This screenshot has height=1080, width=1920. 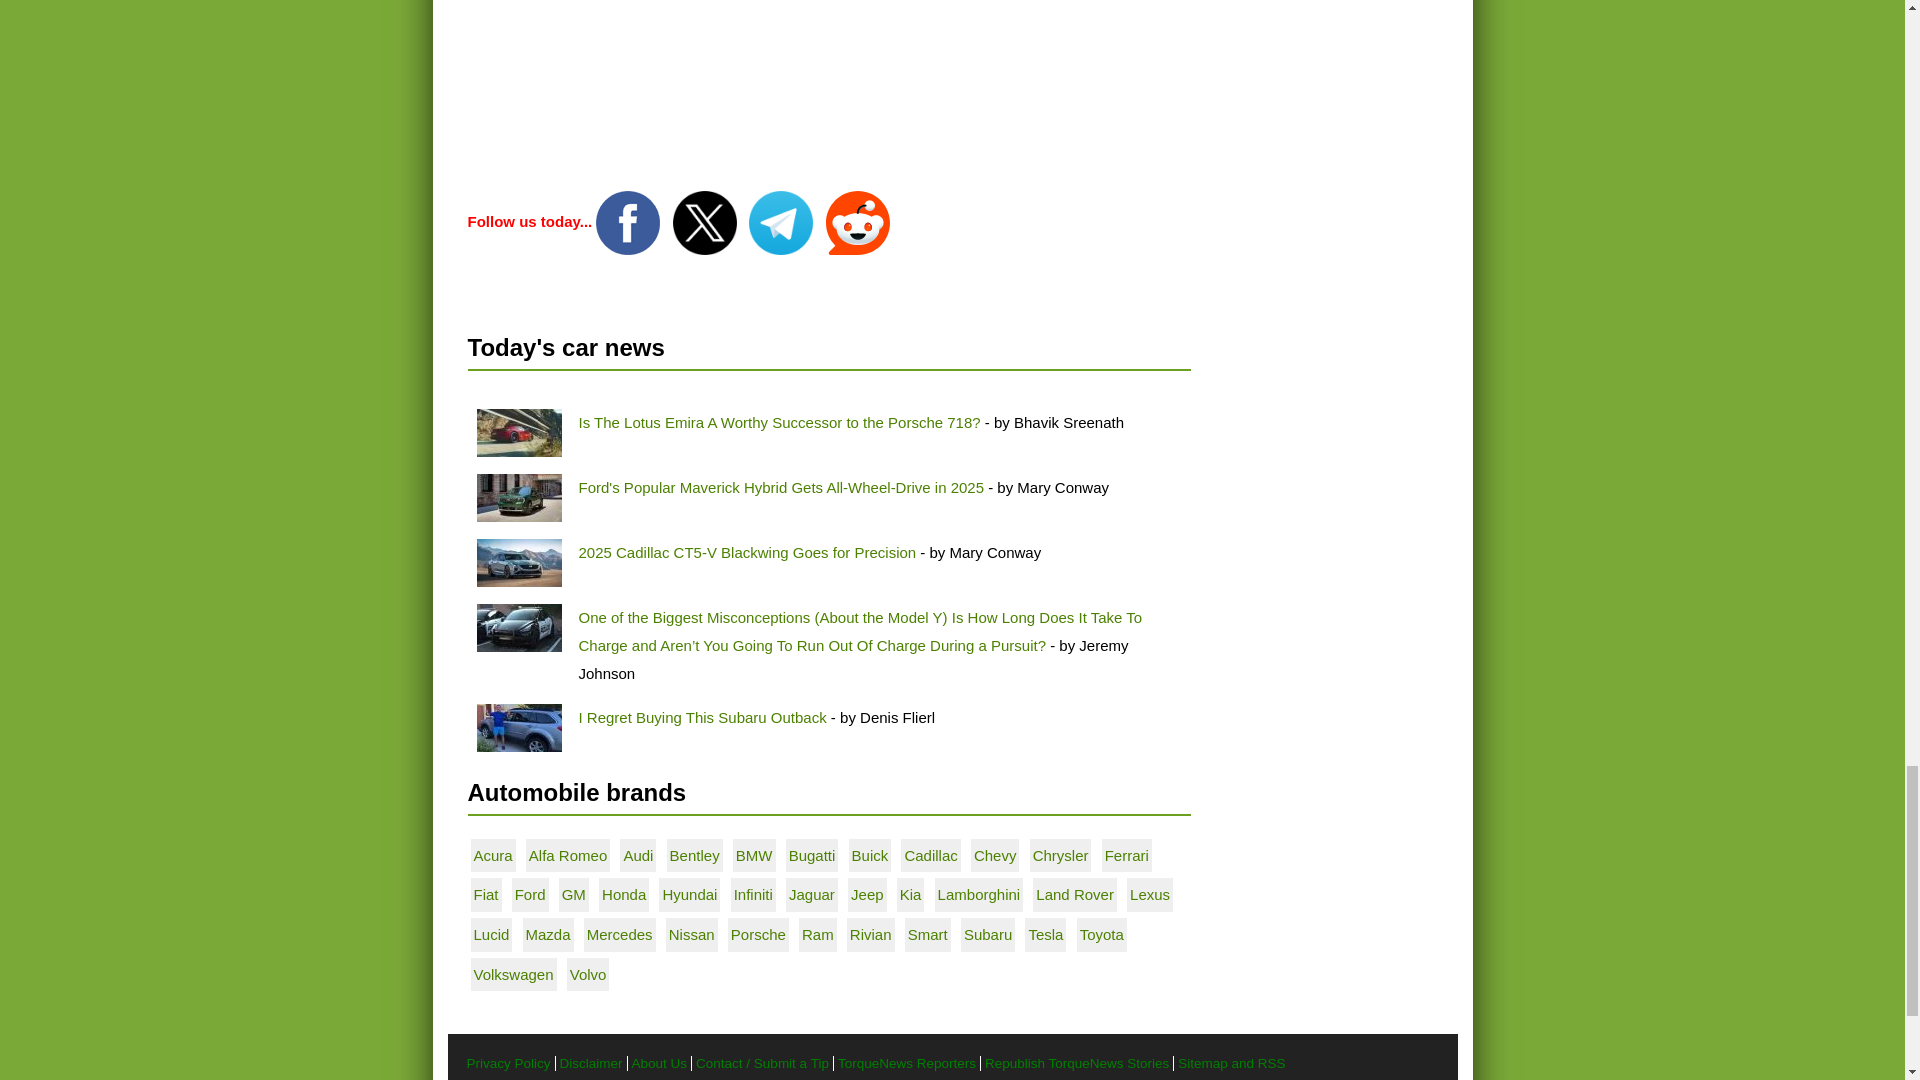 What do you see at coordinates (812, 855) in the screenshot?
I see `Bugatti` at bounding box center [812, 855].